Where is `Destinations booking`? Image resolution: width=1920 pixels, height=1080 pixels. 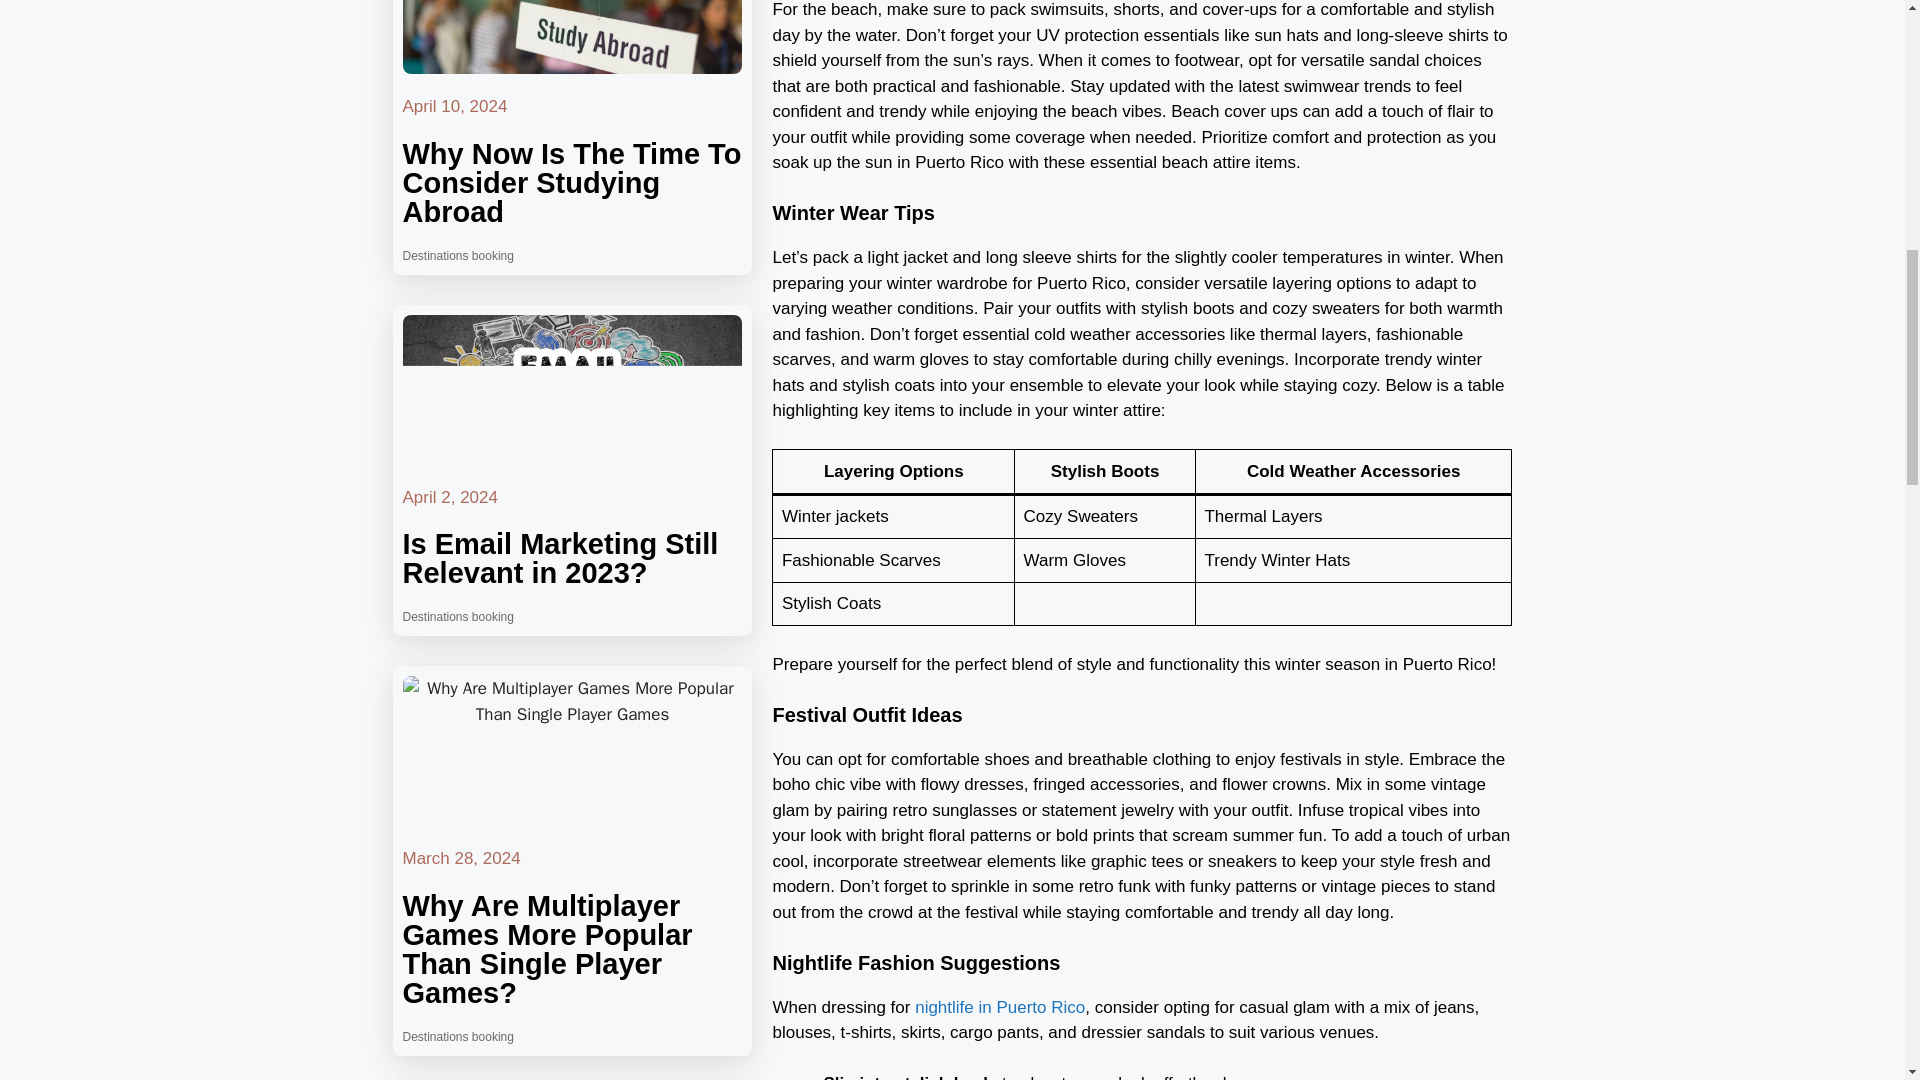
Destinations booking is located at coordinates (456, 617).